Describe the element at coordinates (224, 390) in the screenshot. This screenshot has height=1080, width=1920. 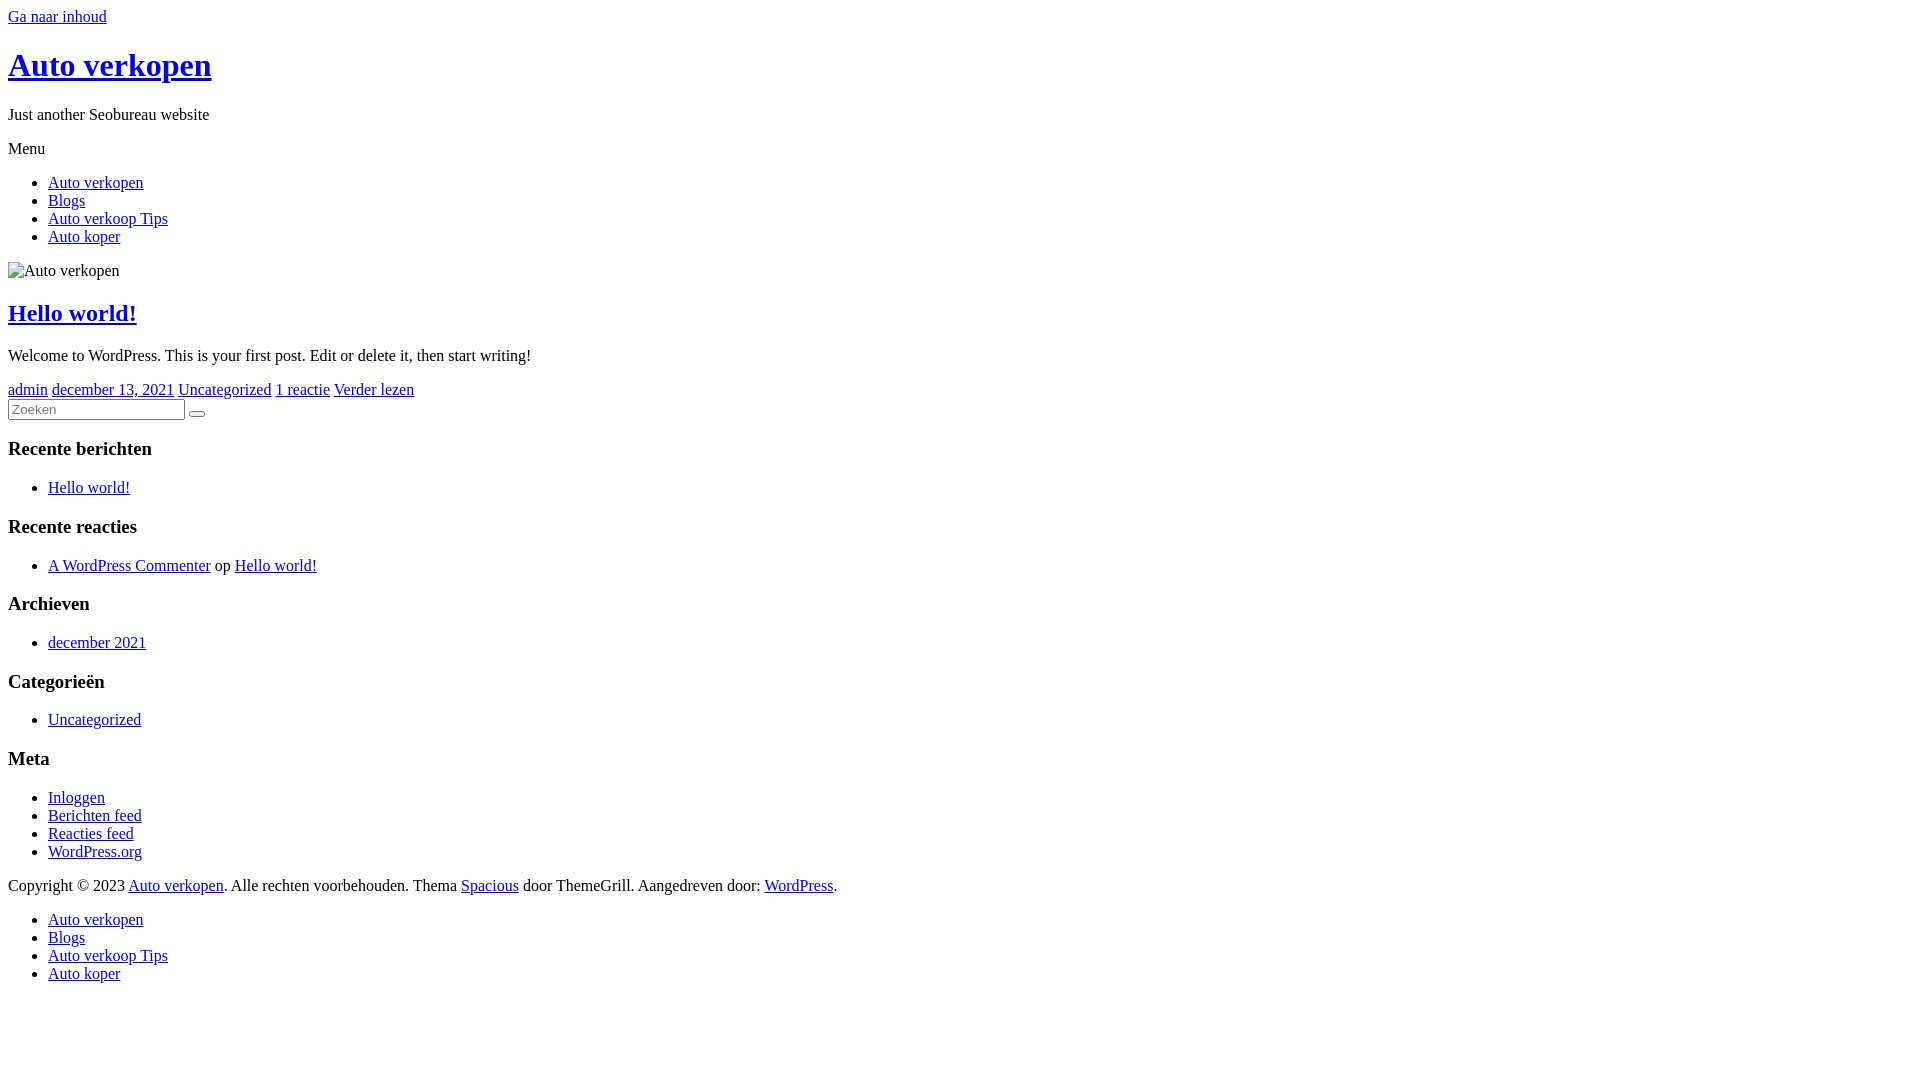
I see `Uncategorized` at that location.